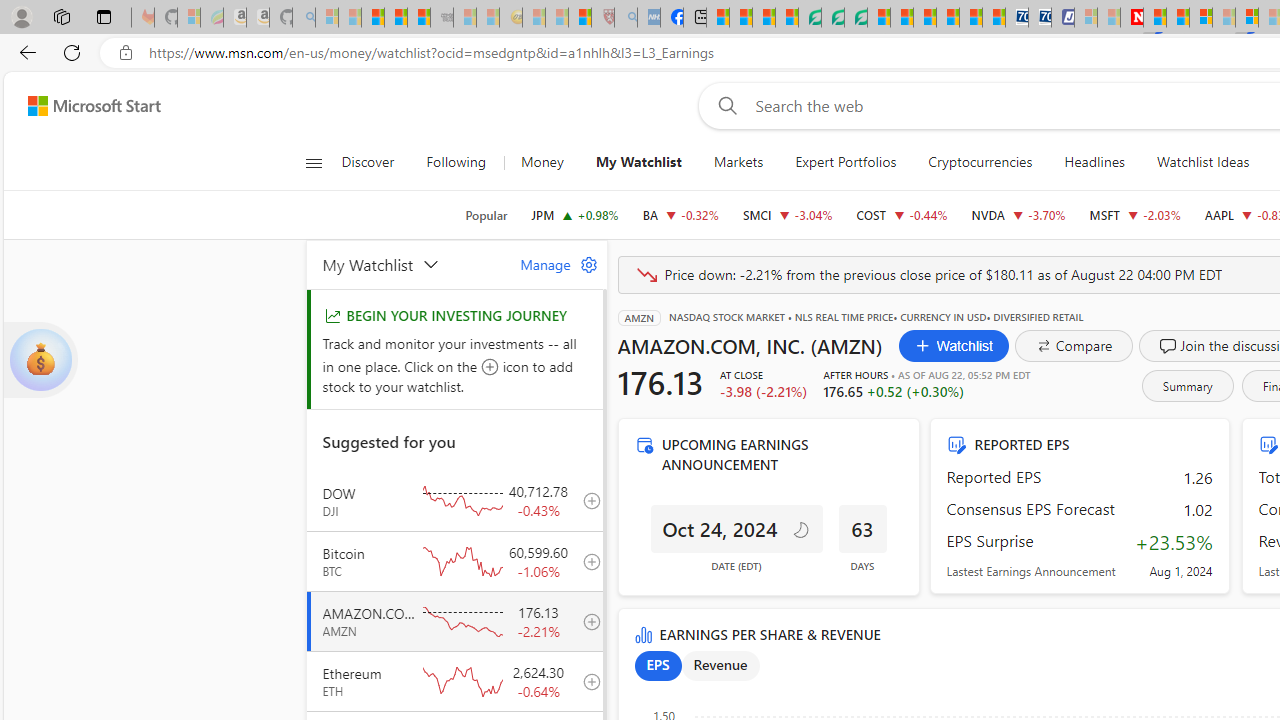 This screenshot has height=720, width=1280. What do you see at coordinates (724, 105) in the screenshot?
I see `Web search` at bounding box center [724, 105].